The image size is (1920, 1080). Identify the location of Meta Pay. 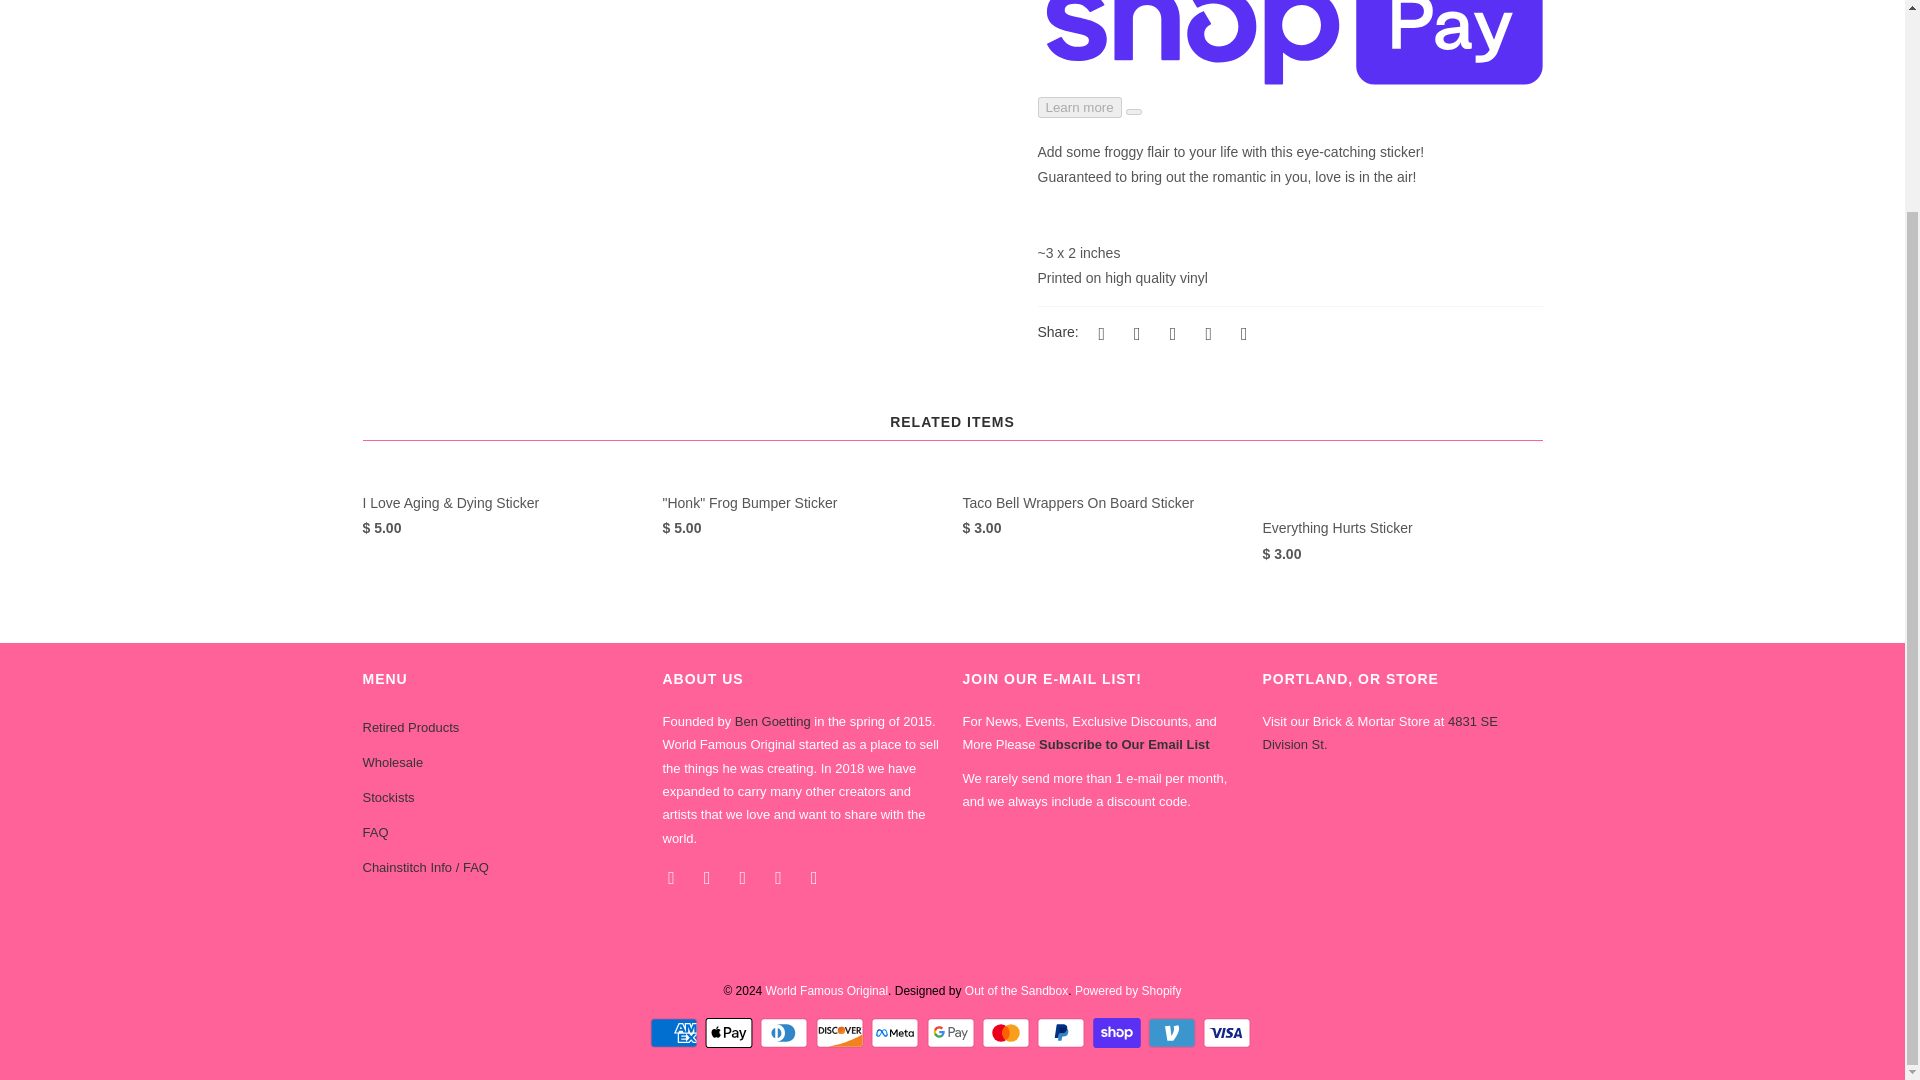
(897, 1032).